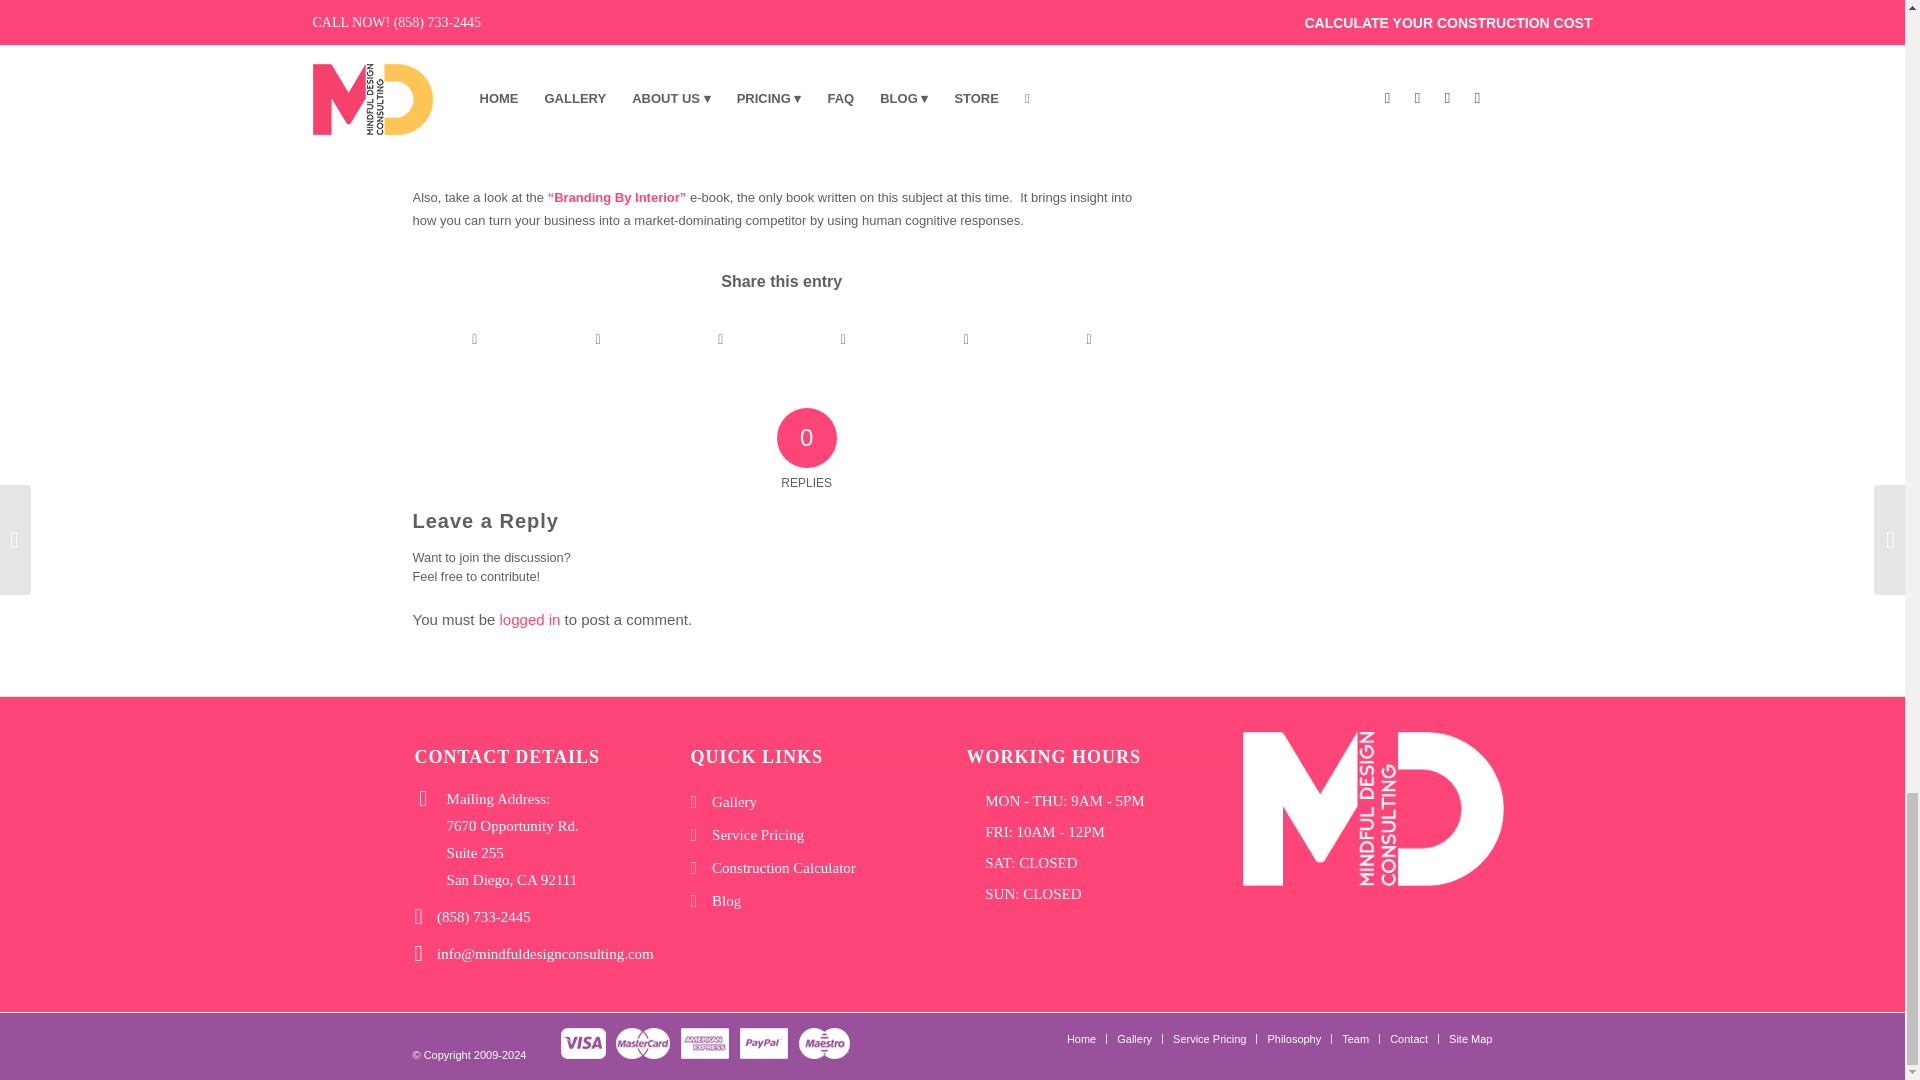  I want to click on Price Request, so click(458, 162).